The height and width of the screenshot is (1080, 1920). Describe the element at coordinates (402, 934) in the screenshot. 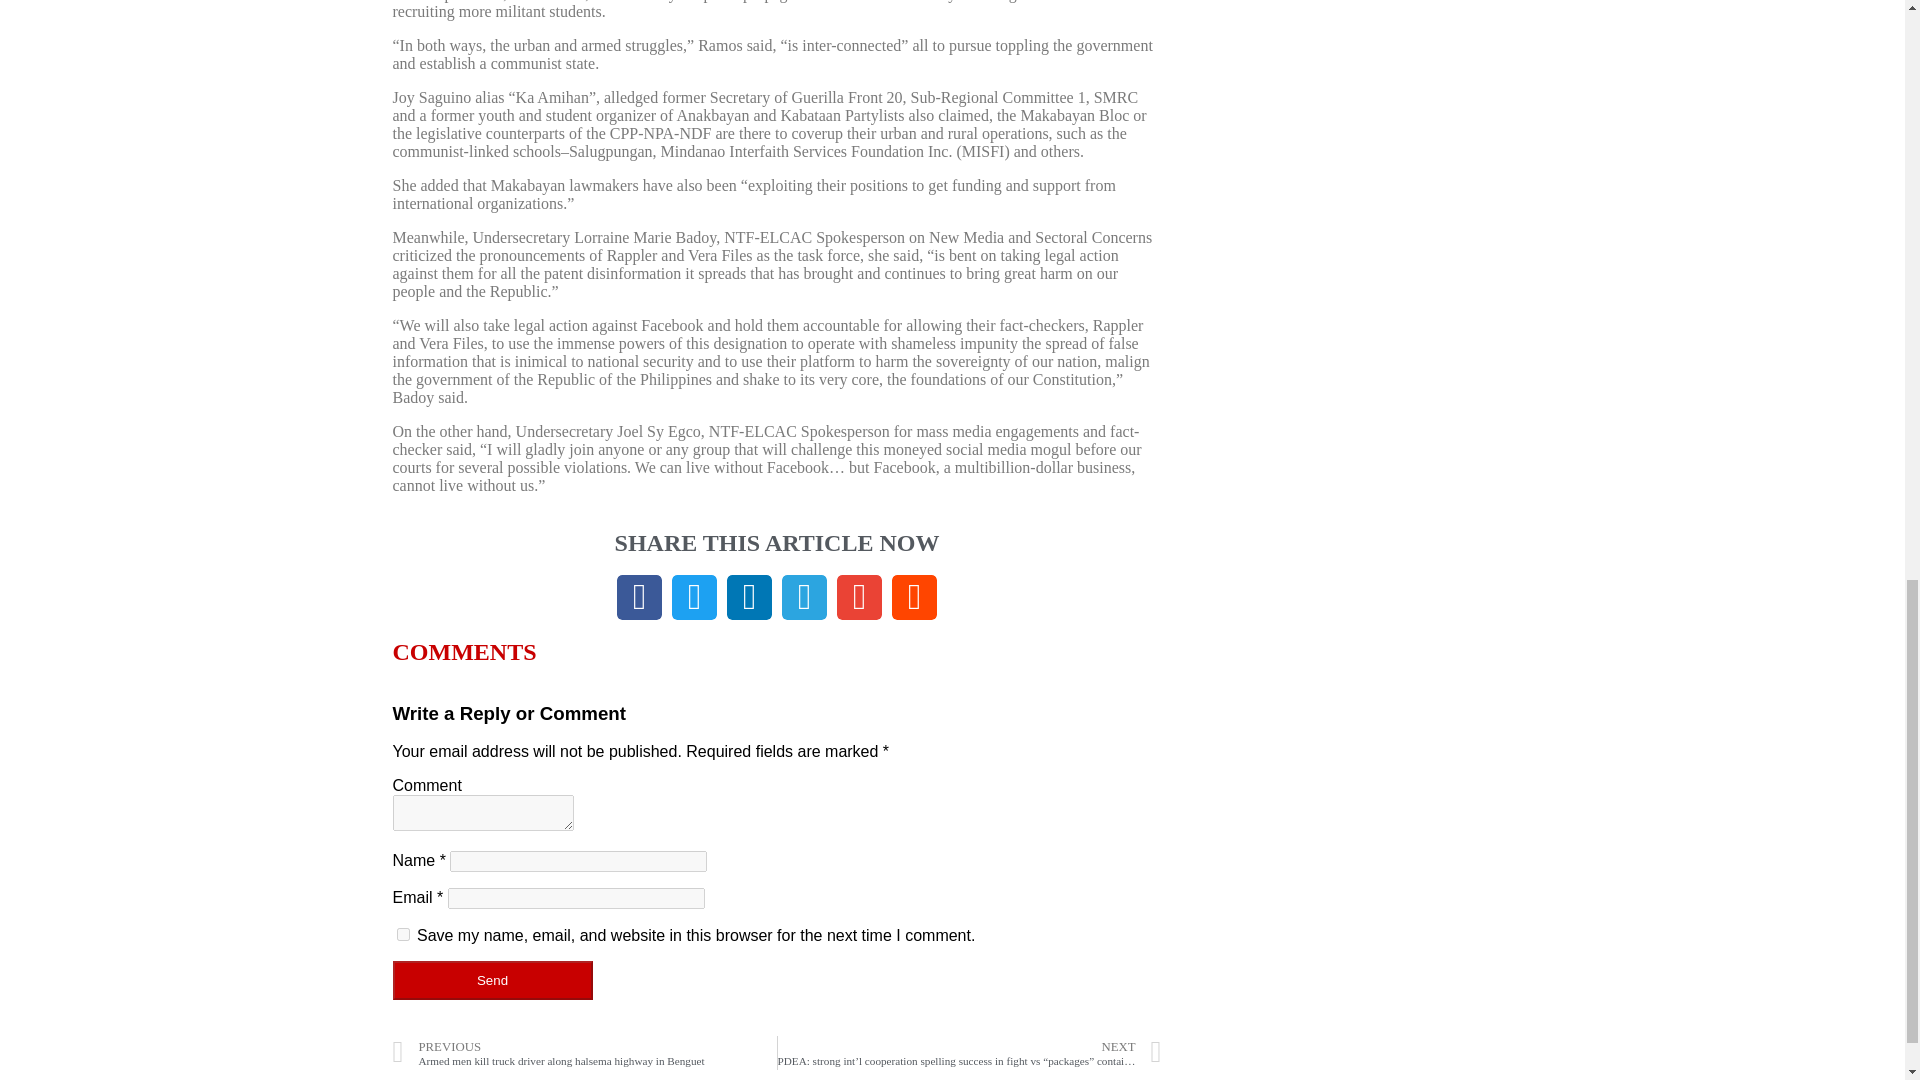

I see `yes` at that location.